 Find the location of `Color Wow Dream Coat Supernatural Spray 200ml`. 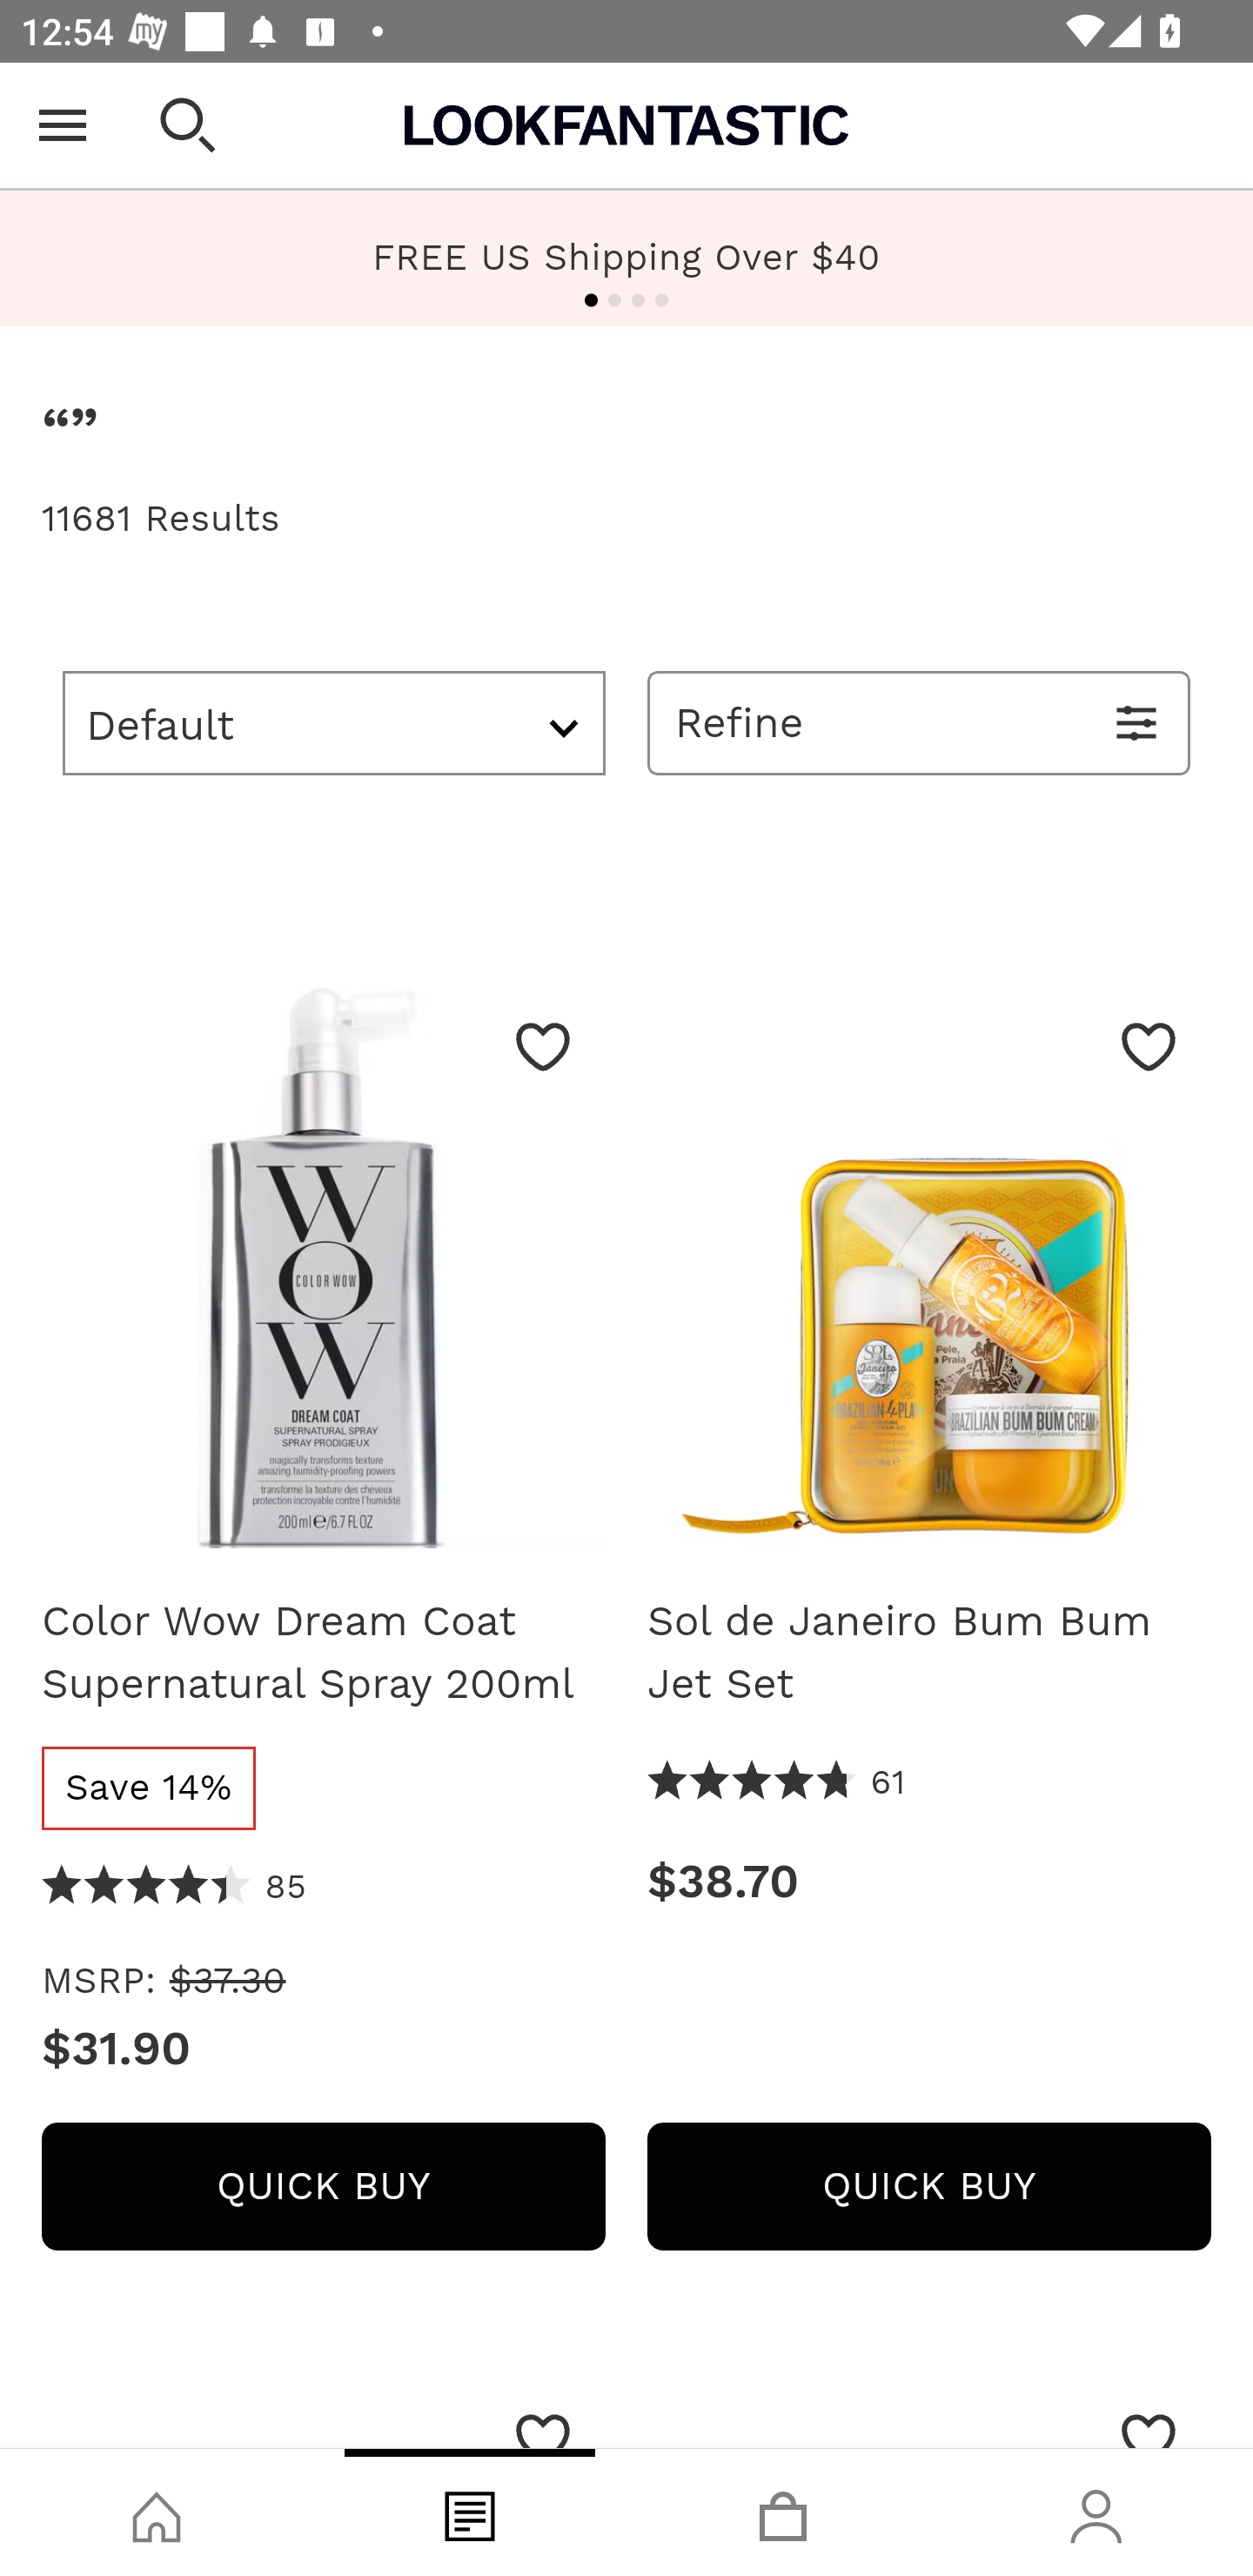

Color Wow Dream Coat Supernatural Spray 200ml is located at coordinates (323, 1652).